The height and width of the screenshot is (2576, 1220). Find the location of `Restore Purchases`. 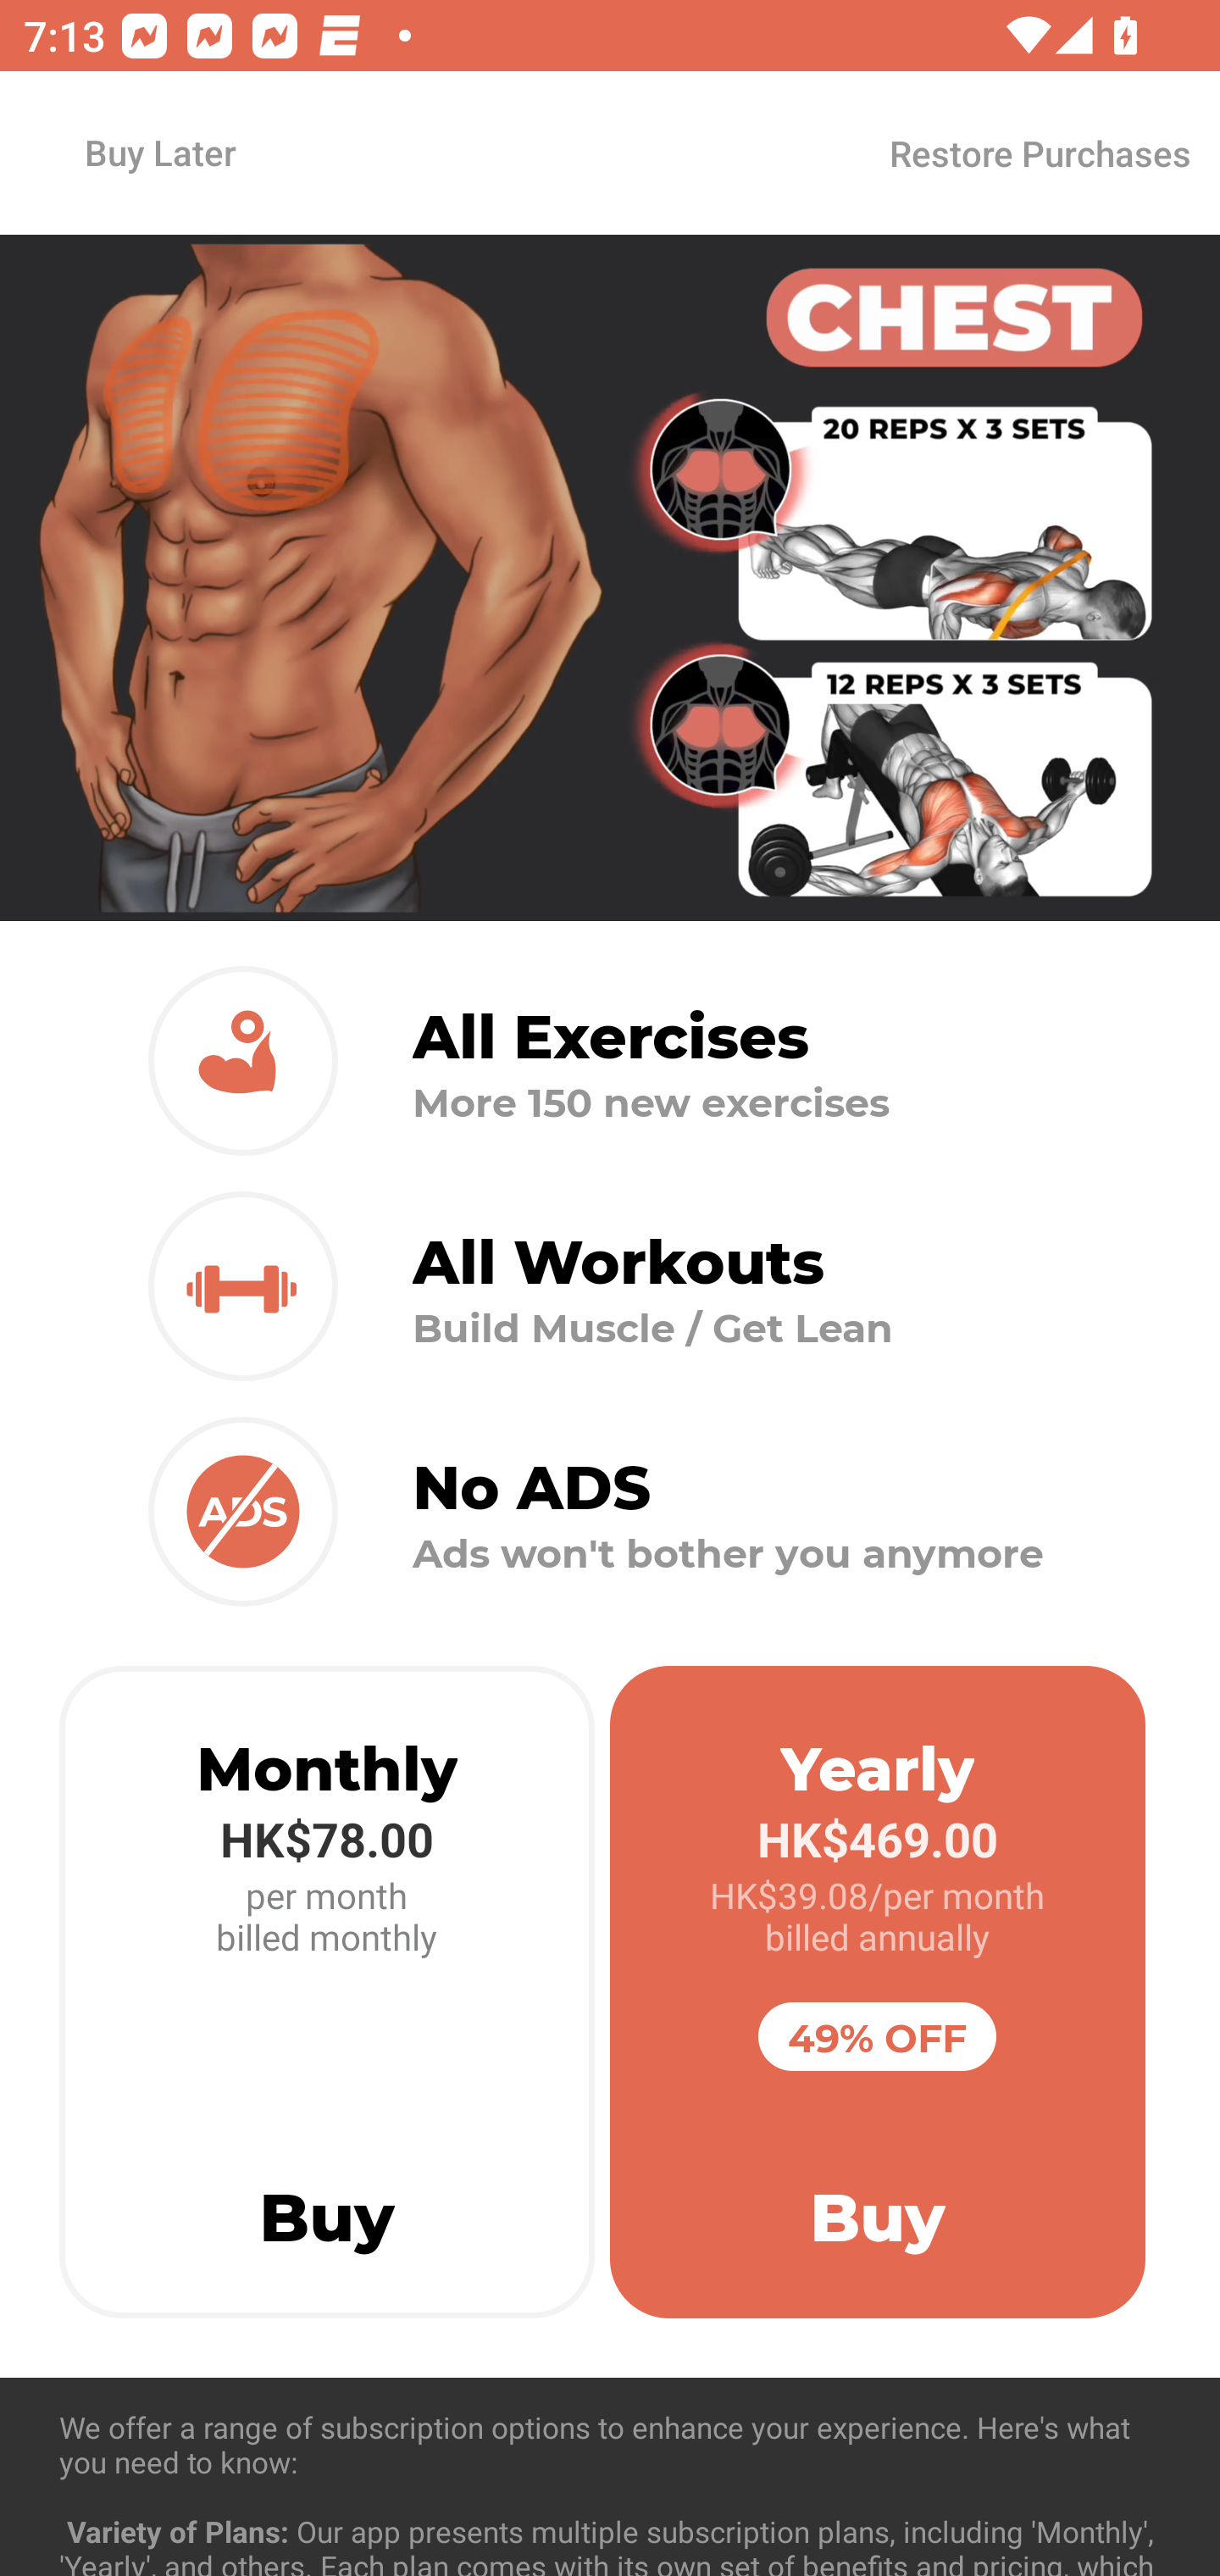

Restore Purchases is located at coordinates (1039, 153).